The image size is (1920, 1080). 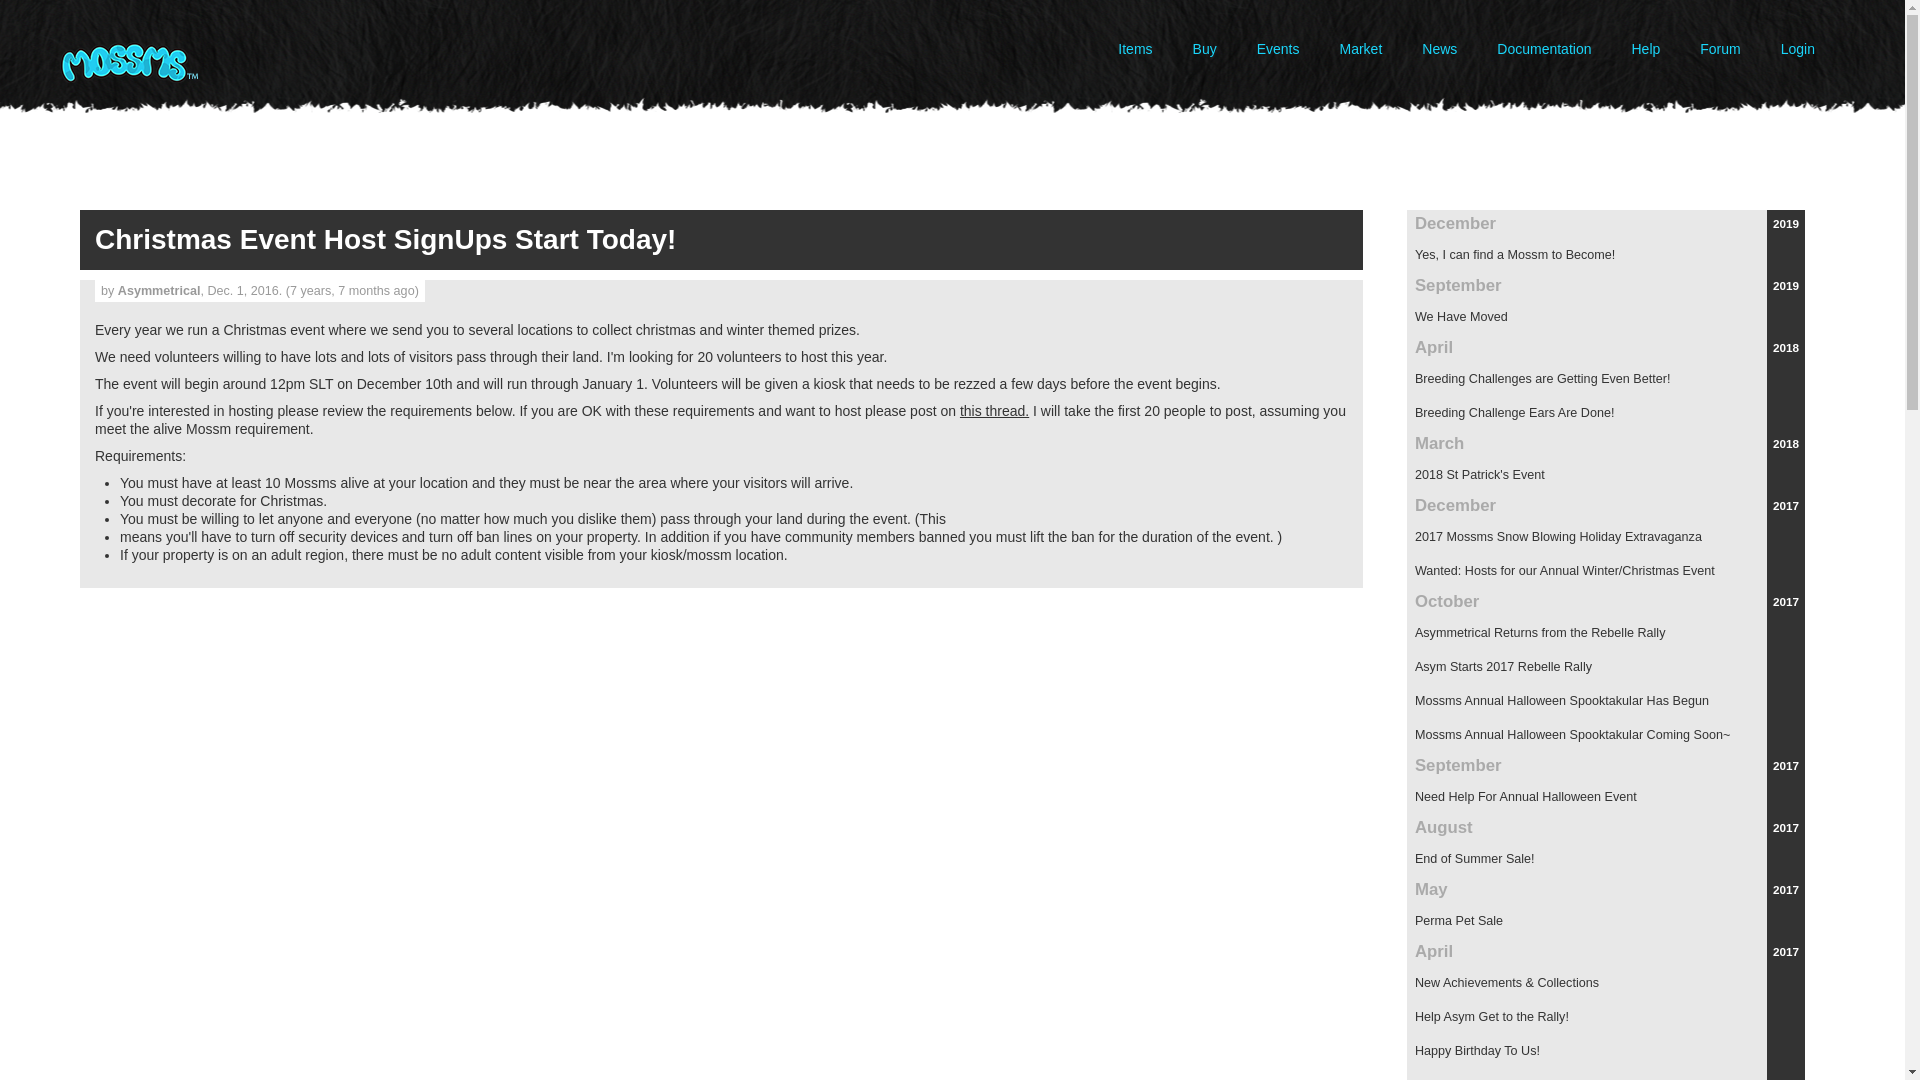 I want to click on Breeding Challenge Ears Are Done!, so click(x=1606, y=412).